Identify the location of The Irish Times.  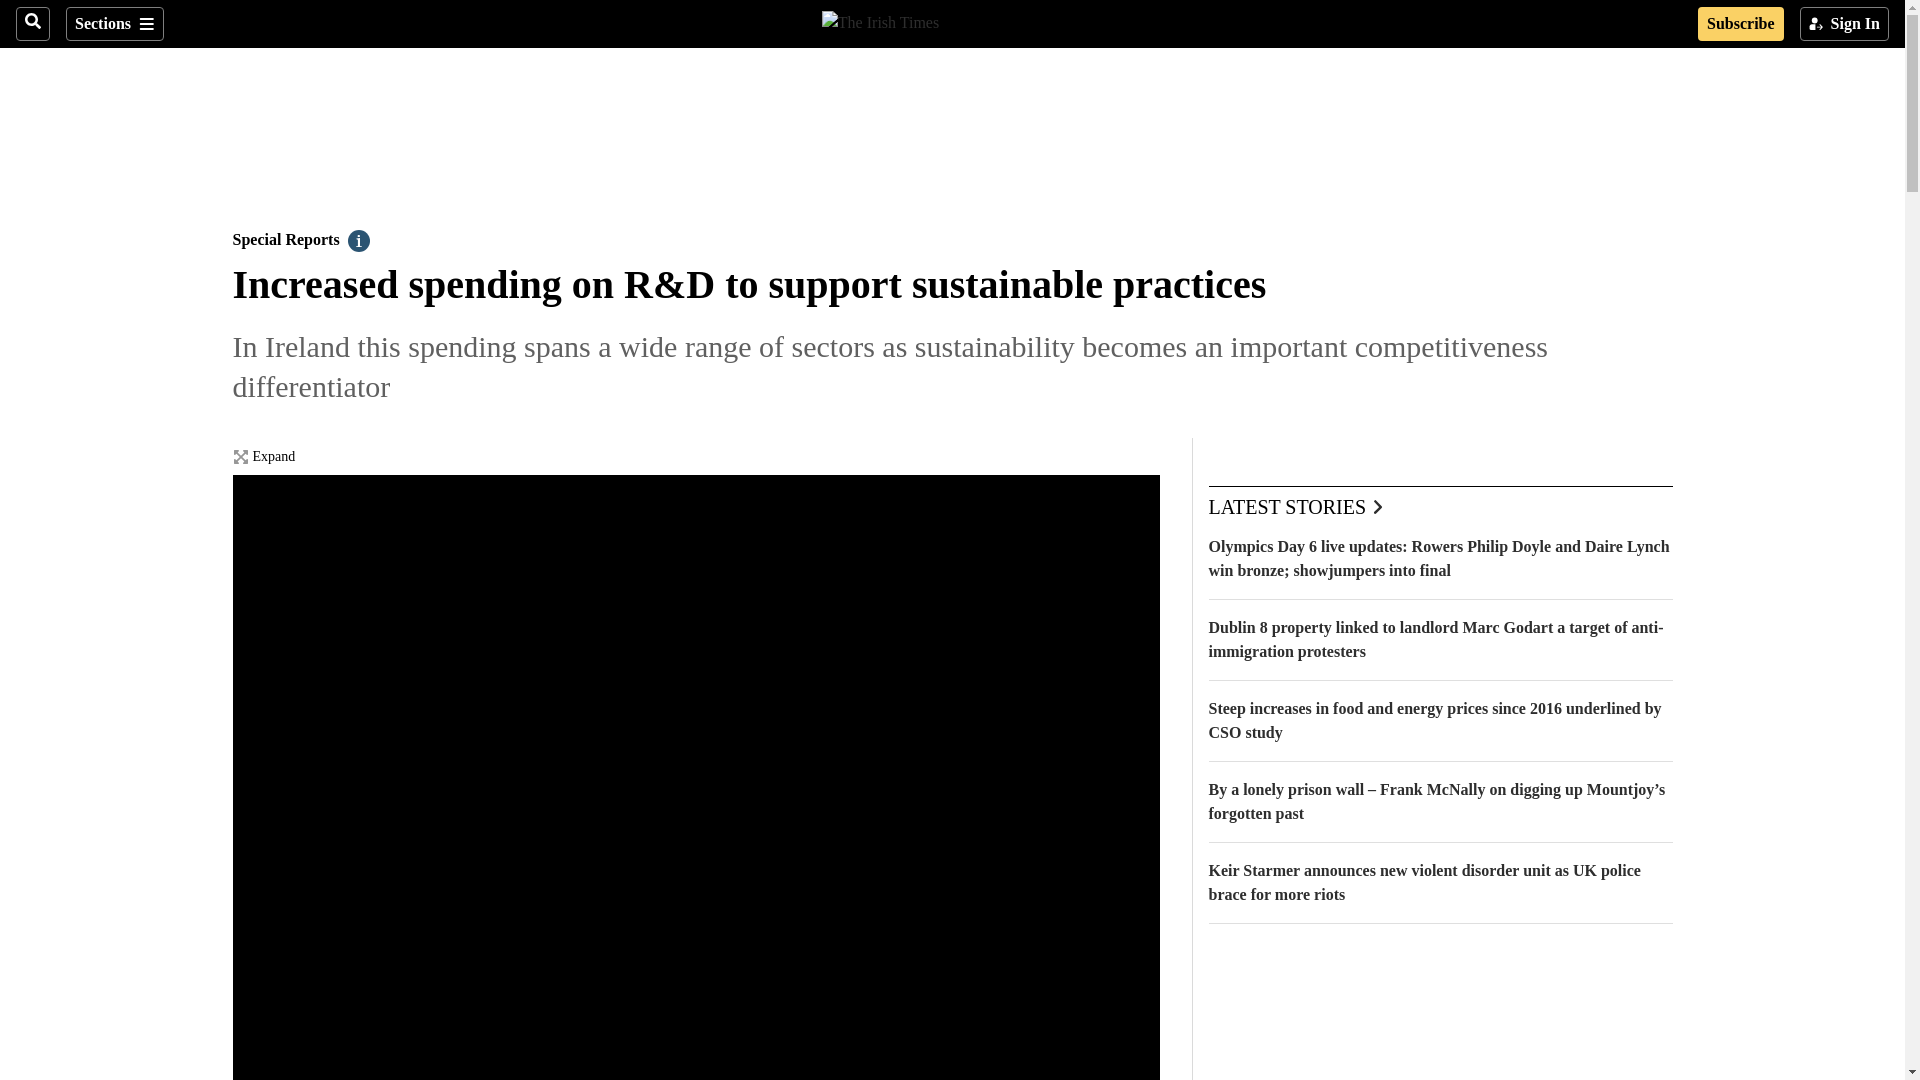
(880, 20).